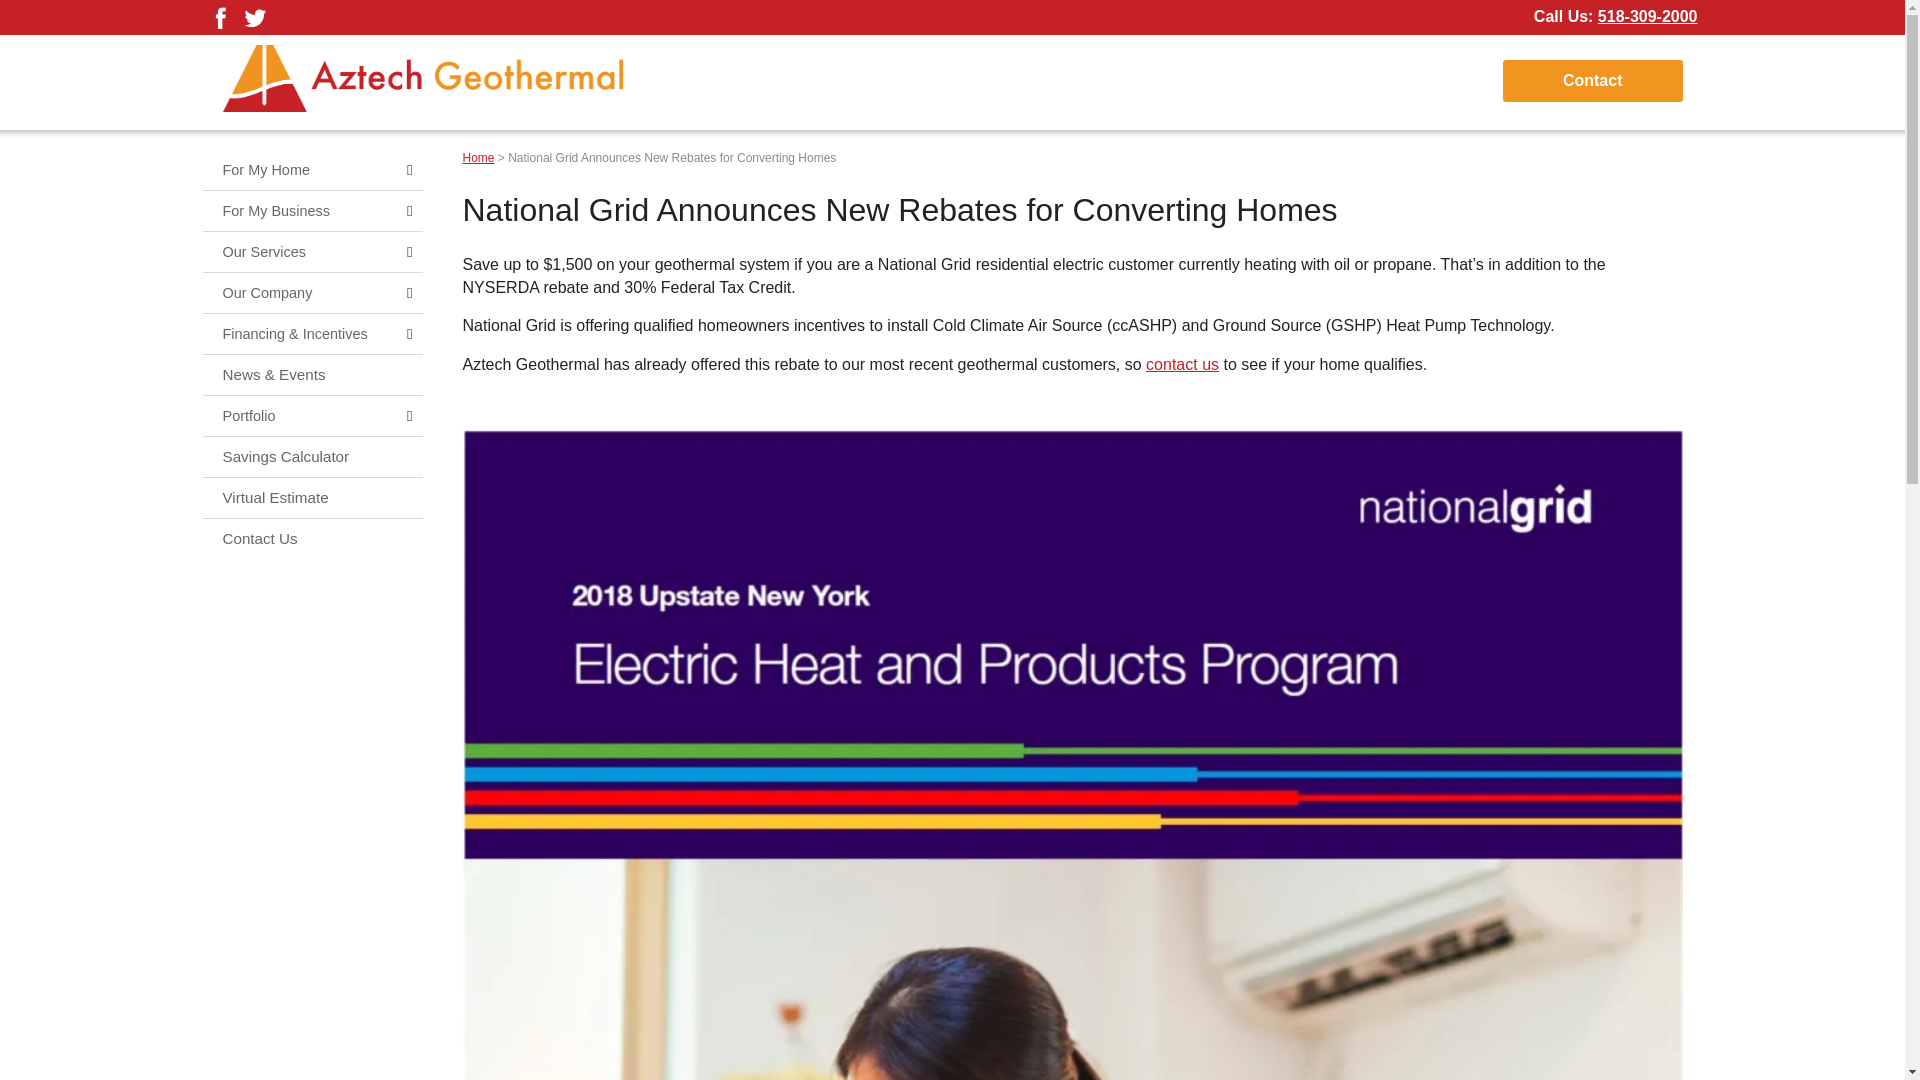  Describe the element at coordinates (312, 539) in the screenshot. I see `Contact Us` at that location.